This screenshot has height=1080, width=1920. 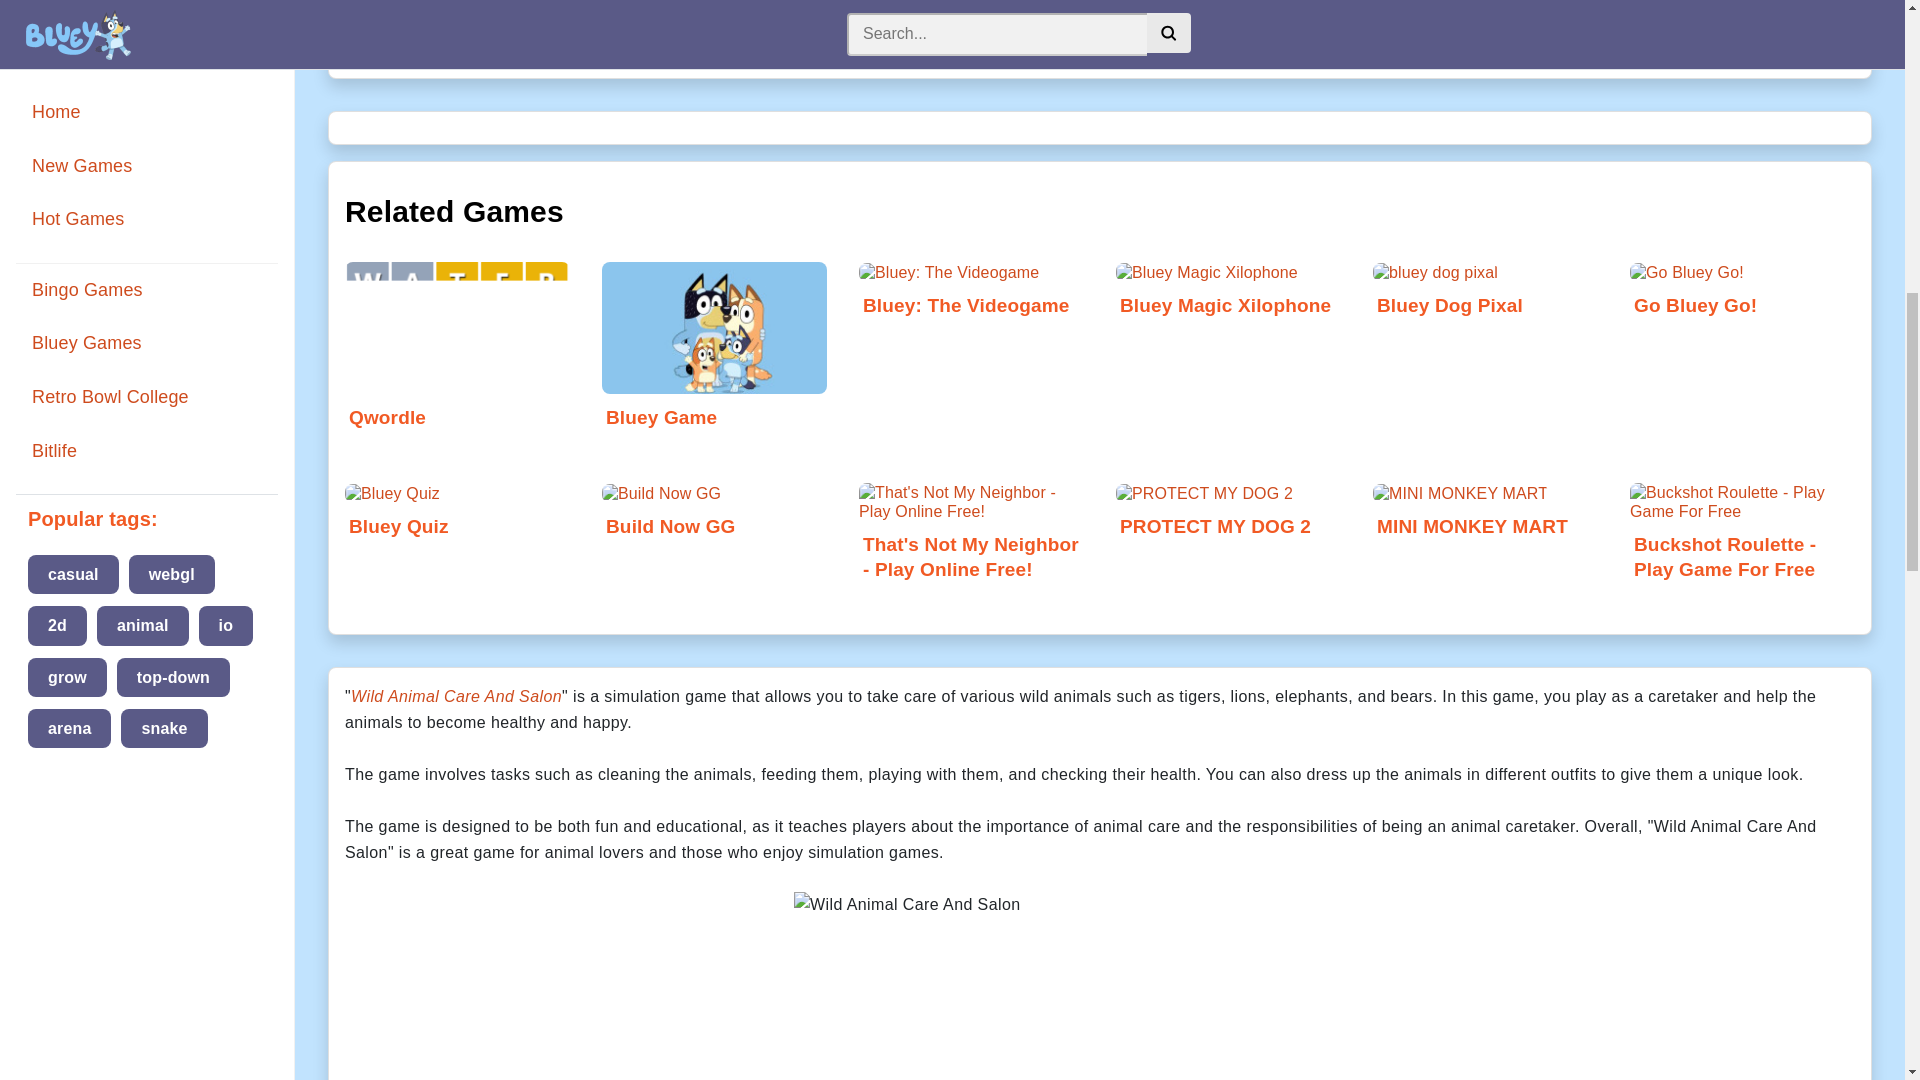 What do you see at coordinates (456, 696) in the screenshot?
I see `Wild Animal Care And Salon` at bounding box center [456, 696].